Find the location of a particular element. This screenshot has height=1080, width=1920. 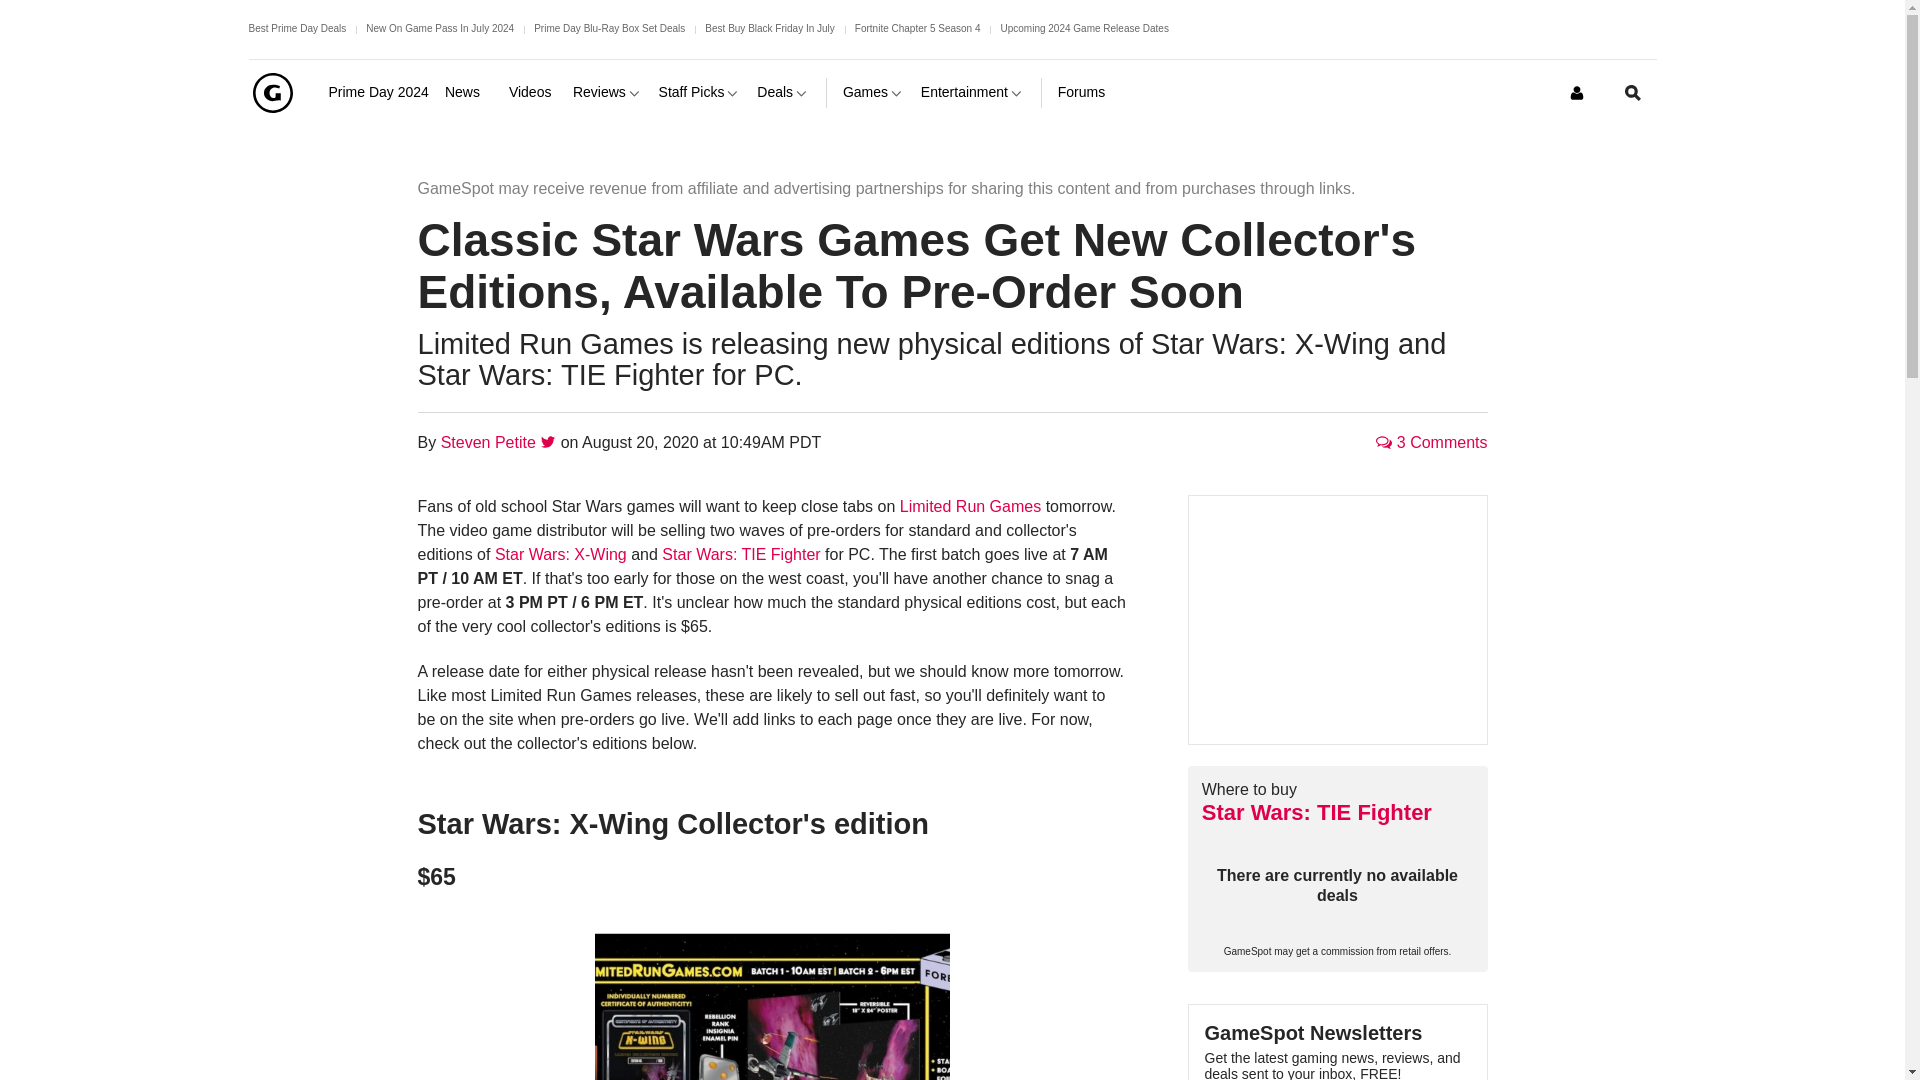

Games is located at coordinates (873, 92).